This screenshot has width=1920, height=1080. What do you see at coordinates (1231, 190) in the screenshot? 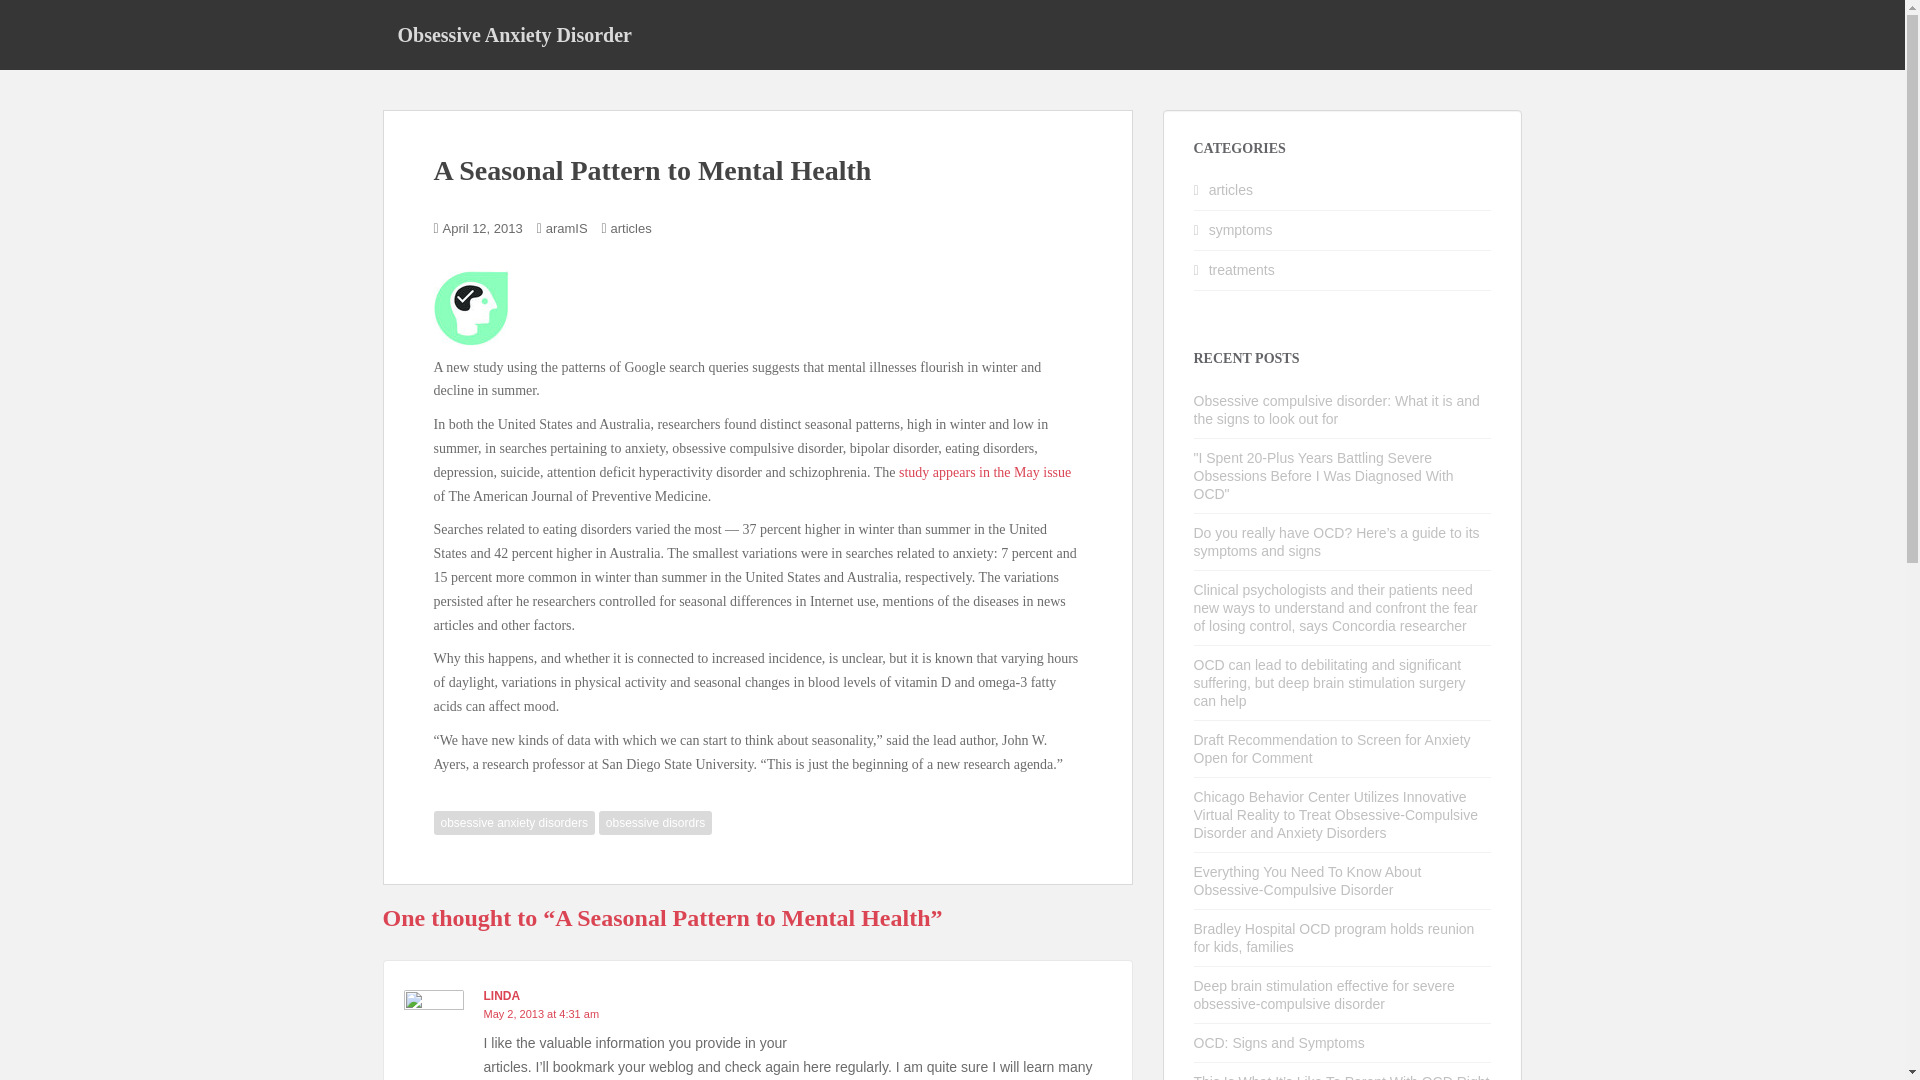
I see `articles` at bounding box center [1231, 190].